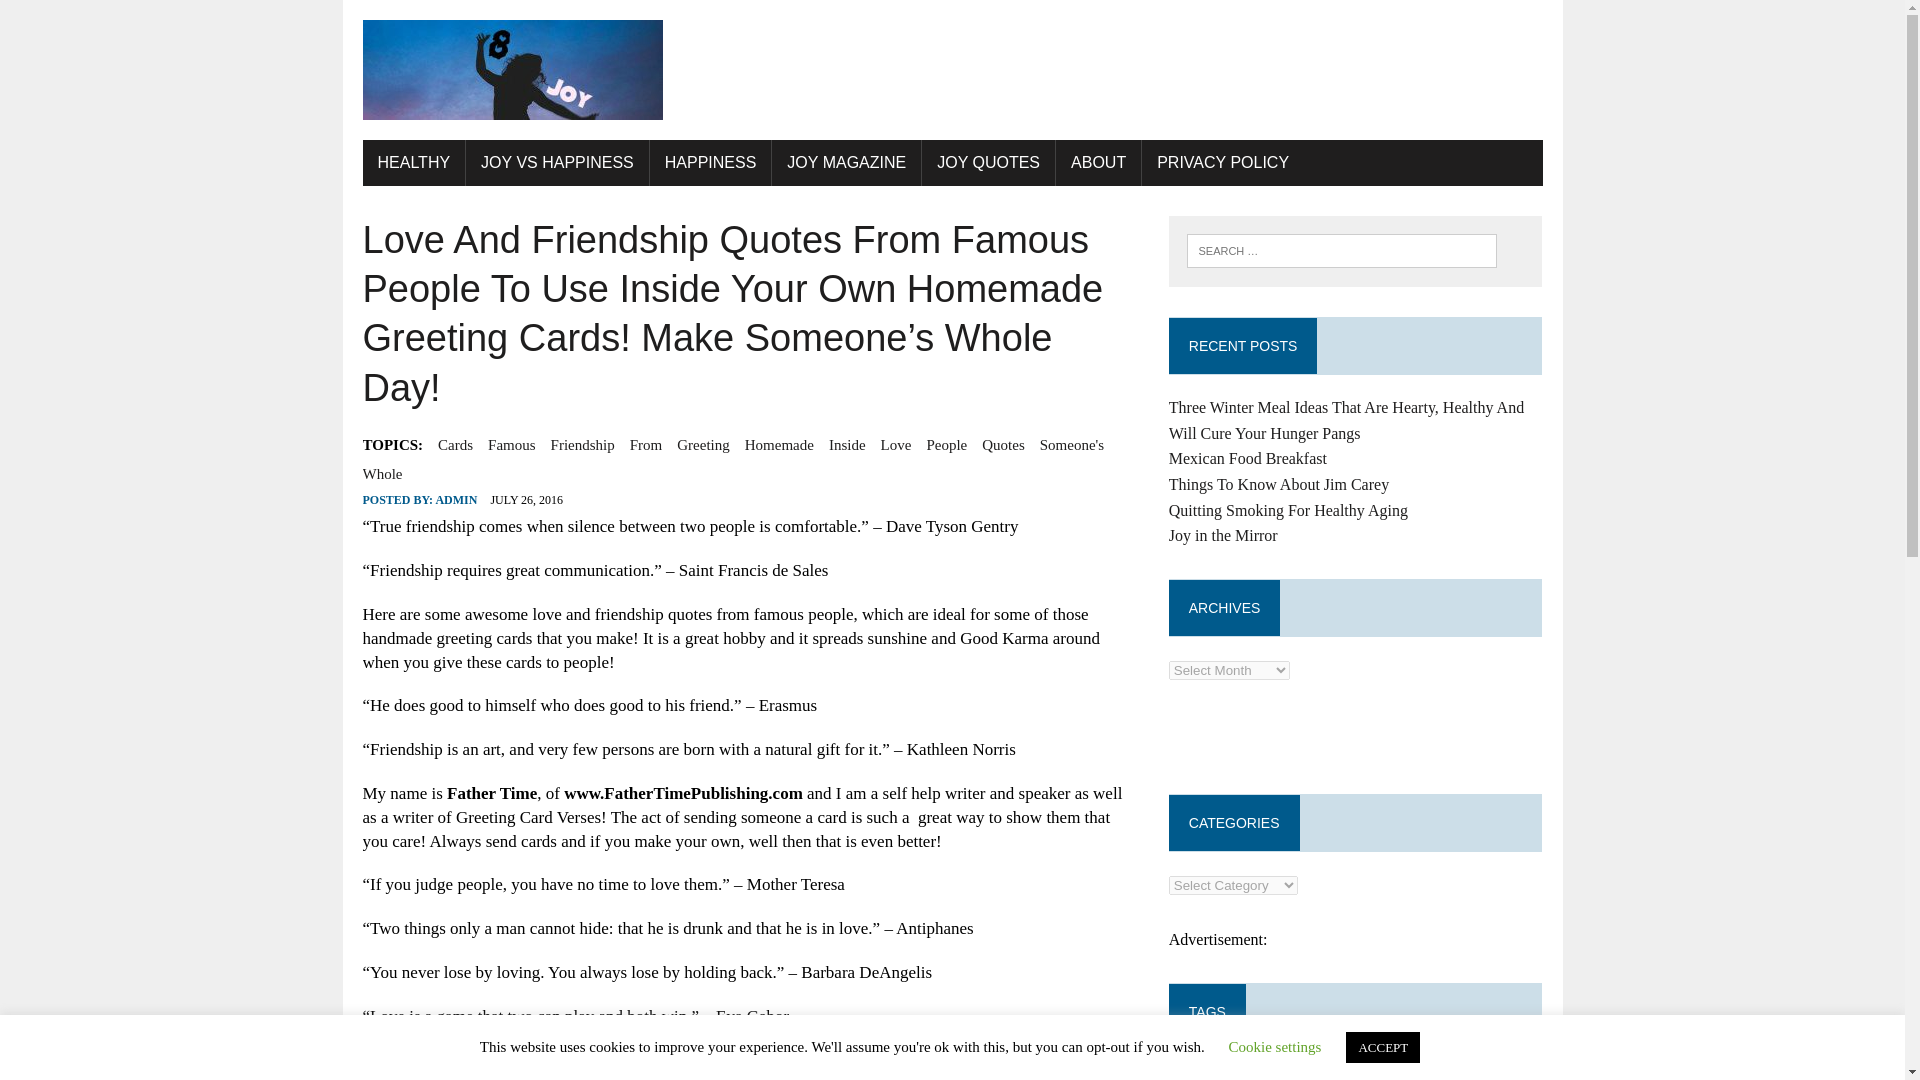  I want to click on Joy in the Mirror, so click(1224, 536).